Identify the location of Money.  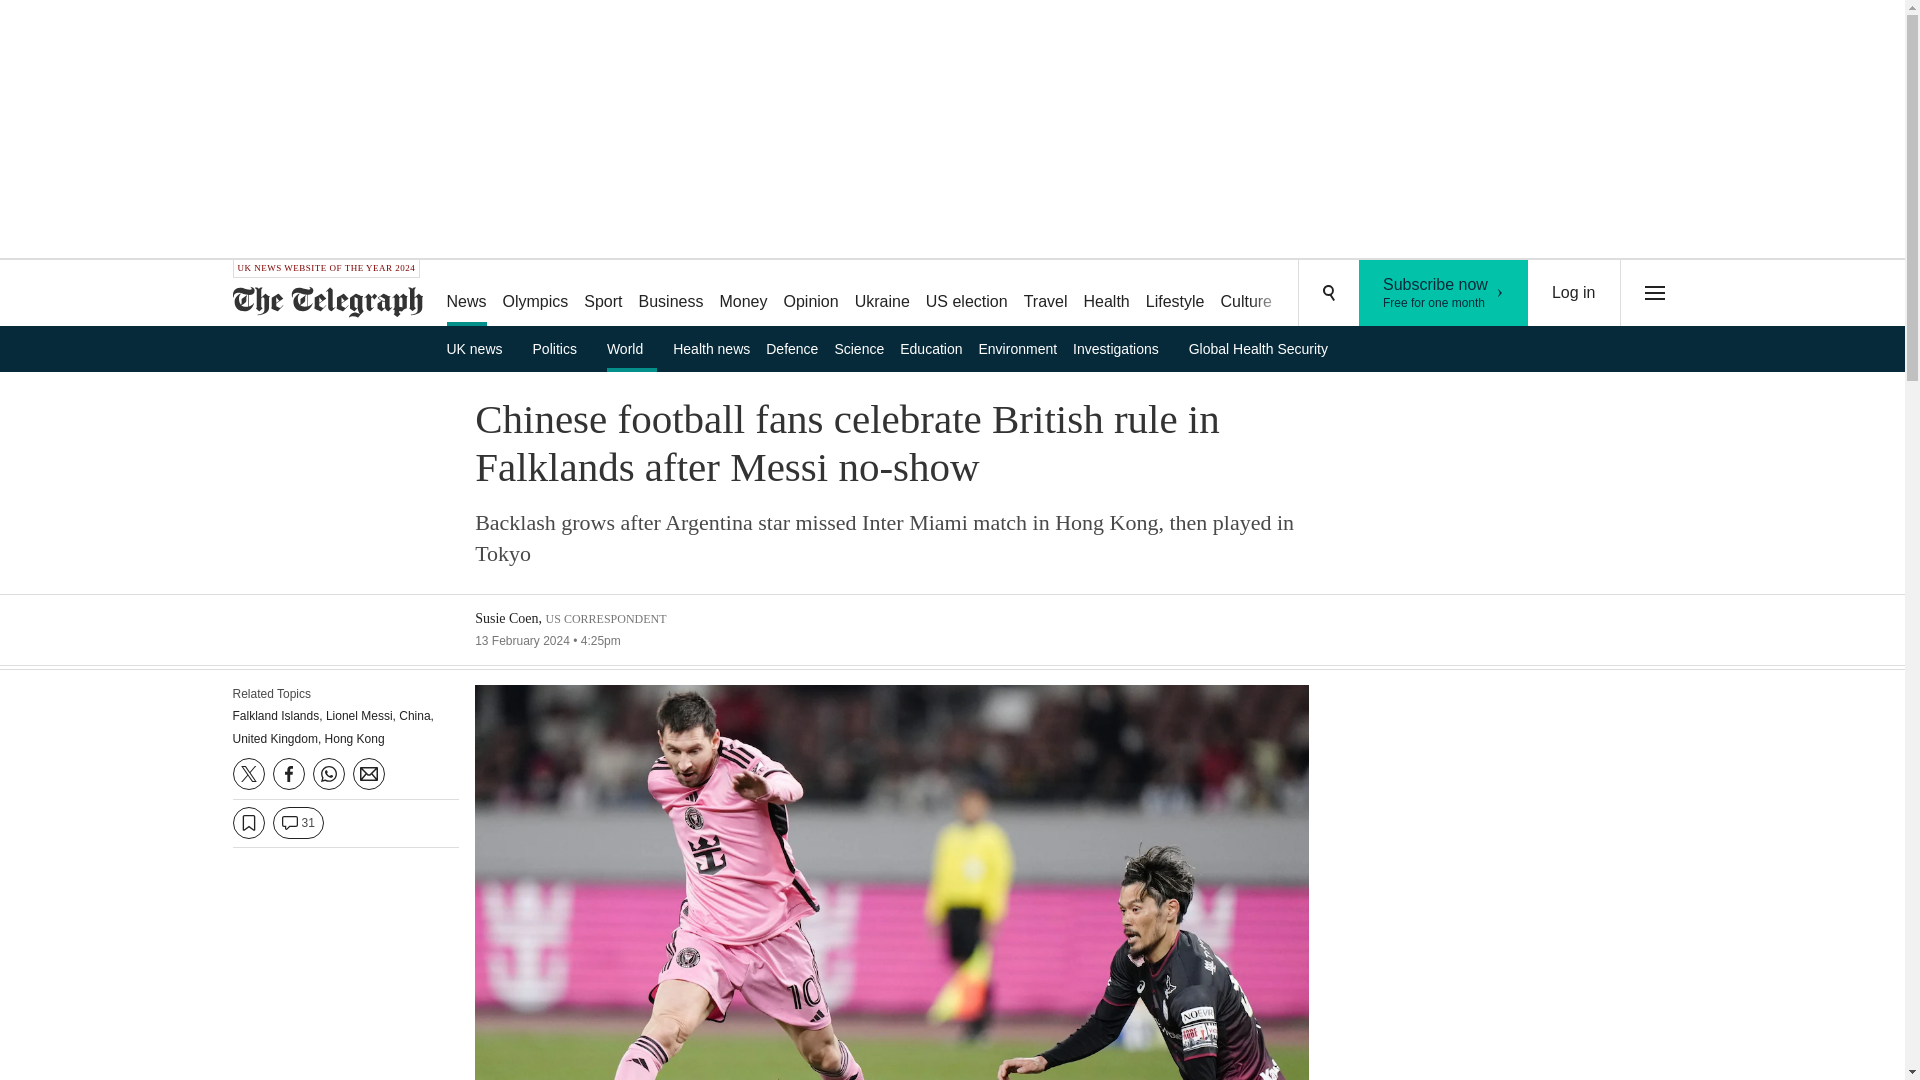
(1444, 293).